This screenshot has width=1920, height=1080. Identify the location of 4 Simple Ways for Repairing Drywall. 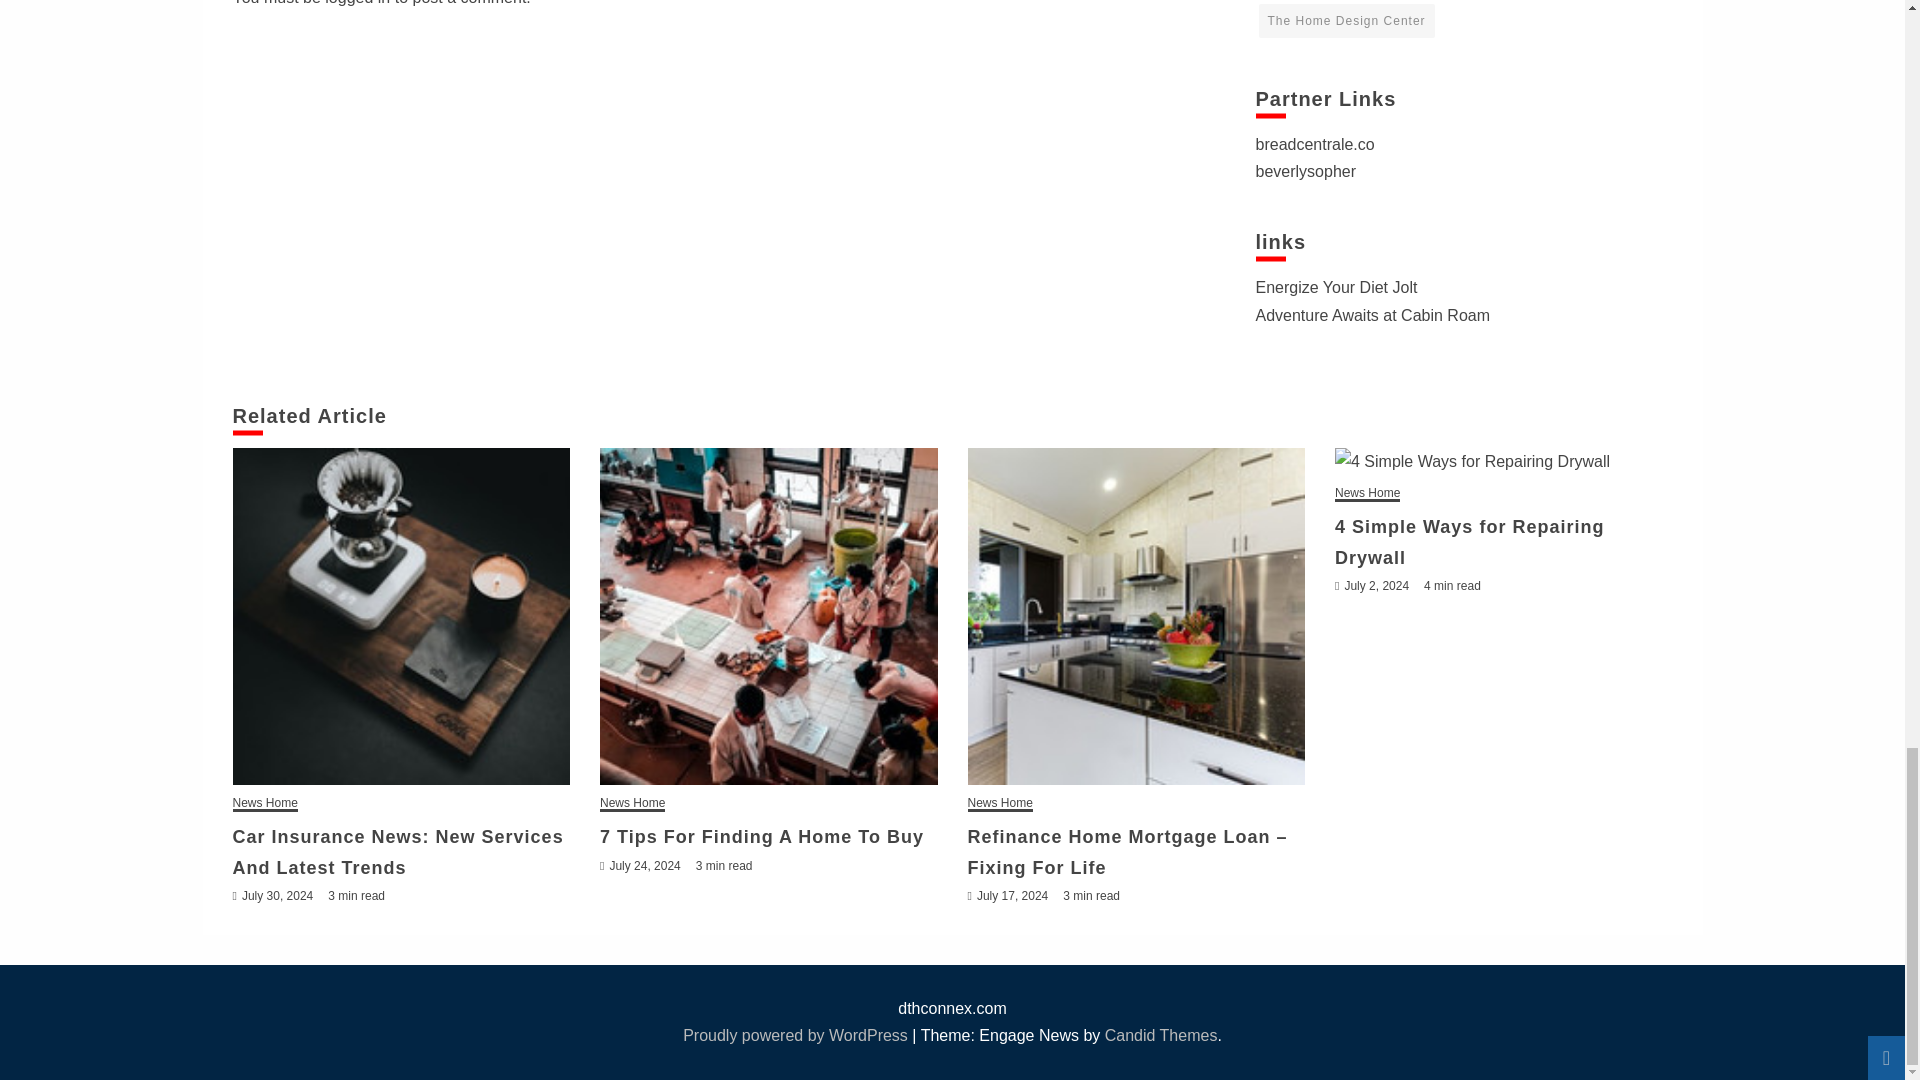
(1503, 462).